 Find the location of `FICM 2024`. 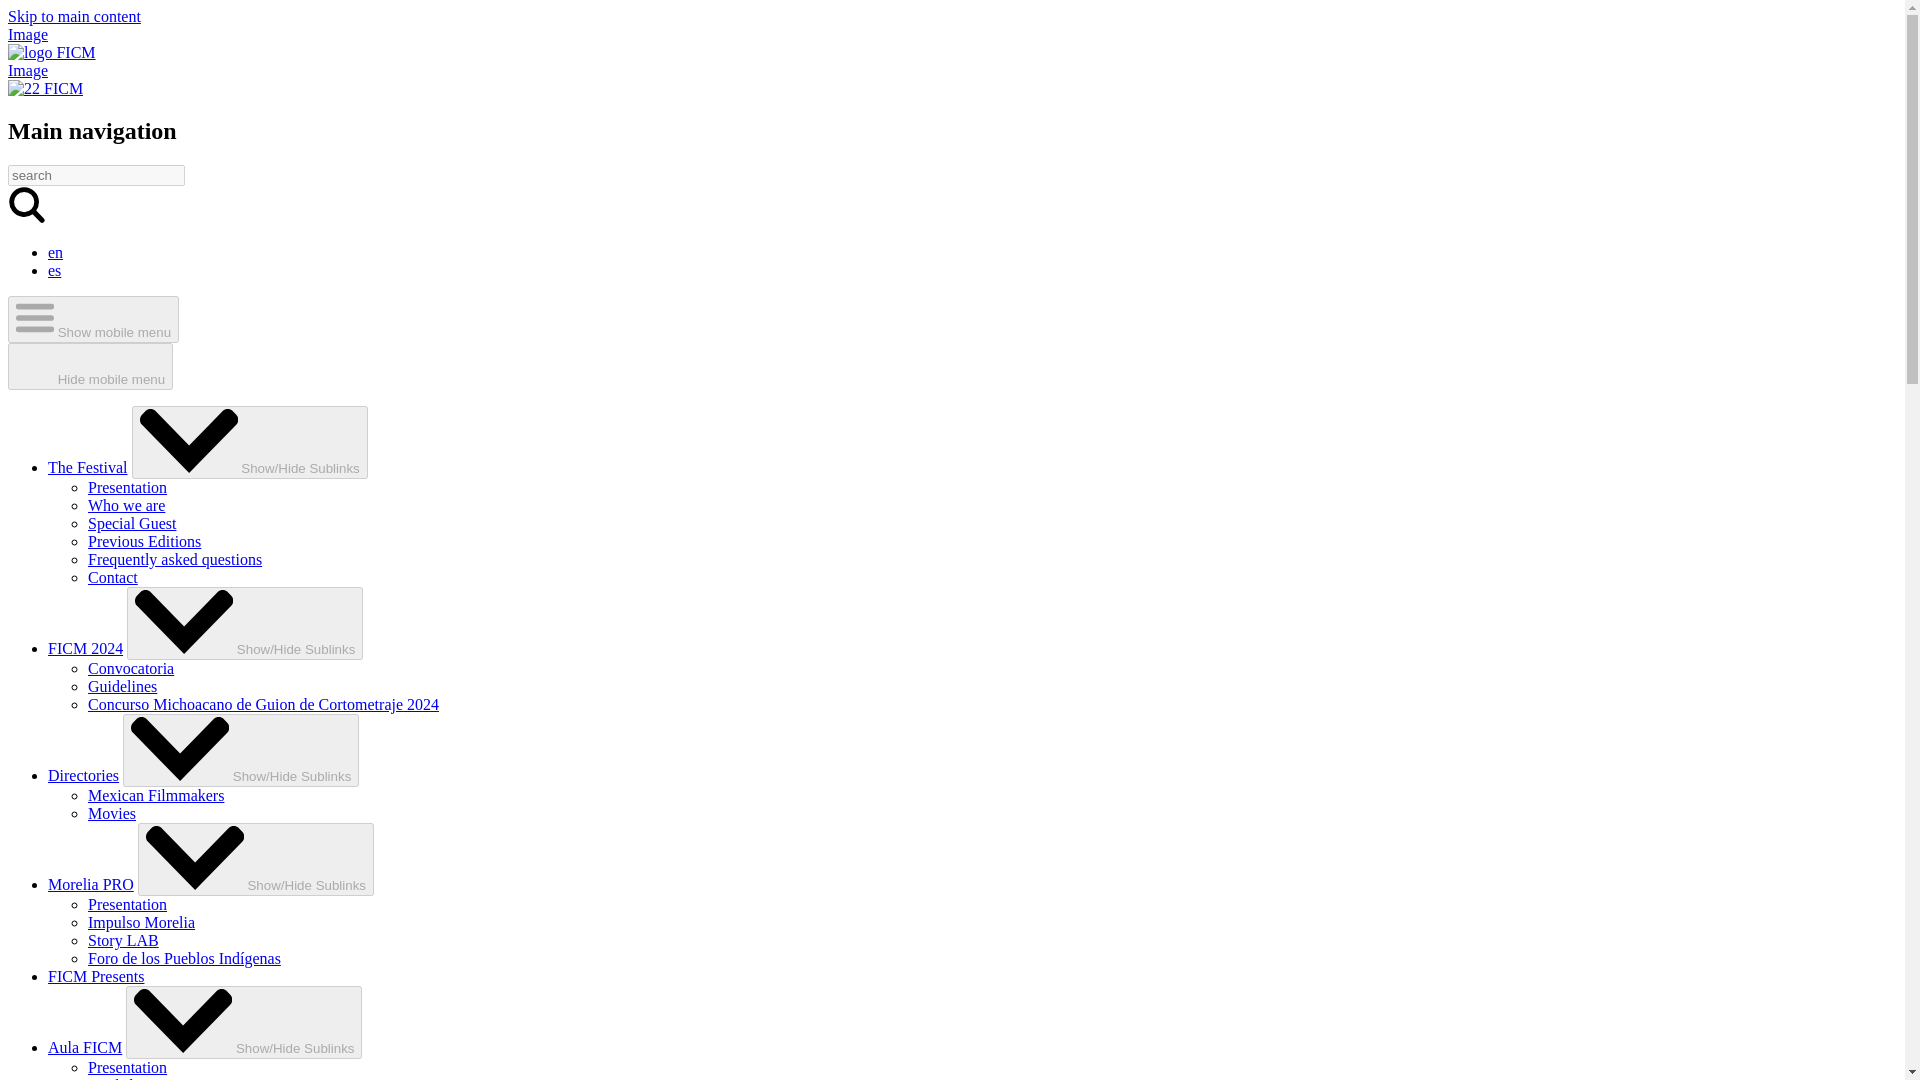

FICM 2024 is located at coordinates (85, 648).